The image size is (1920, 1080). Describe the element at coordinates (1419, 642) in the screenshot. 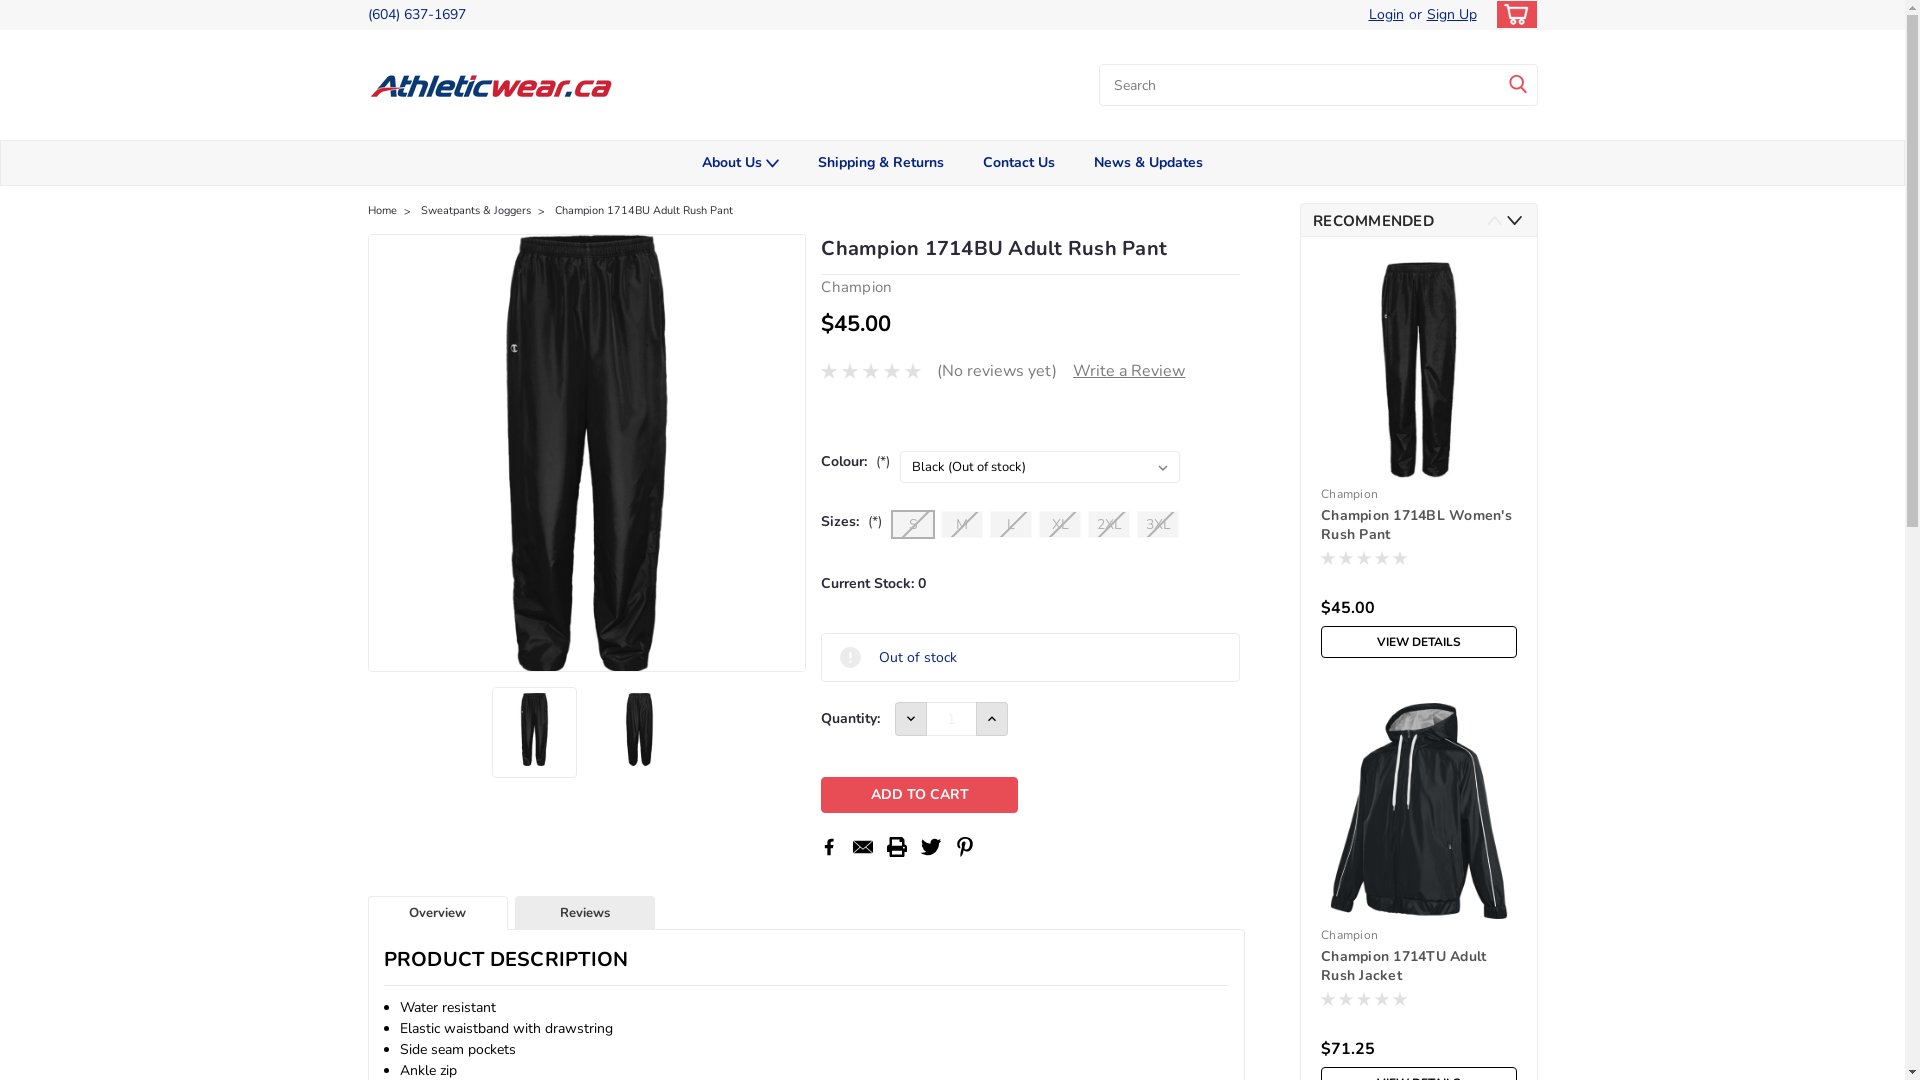

I see `VIEW DETAILS` at that location.